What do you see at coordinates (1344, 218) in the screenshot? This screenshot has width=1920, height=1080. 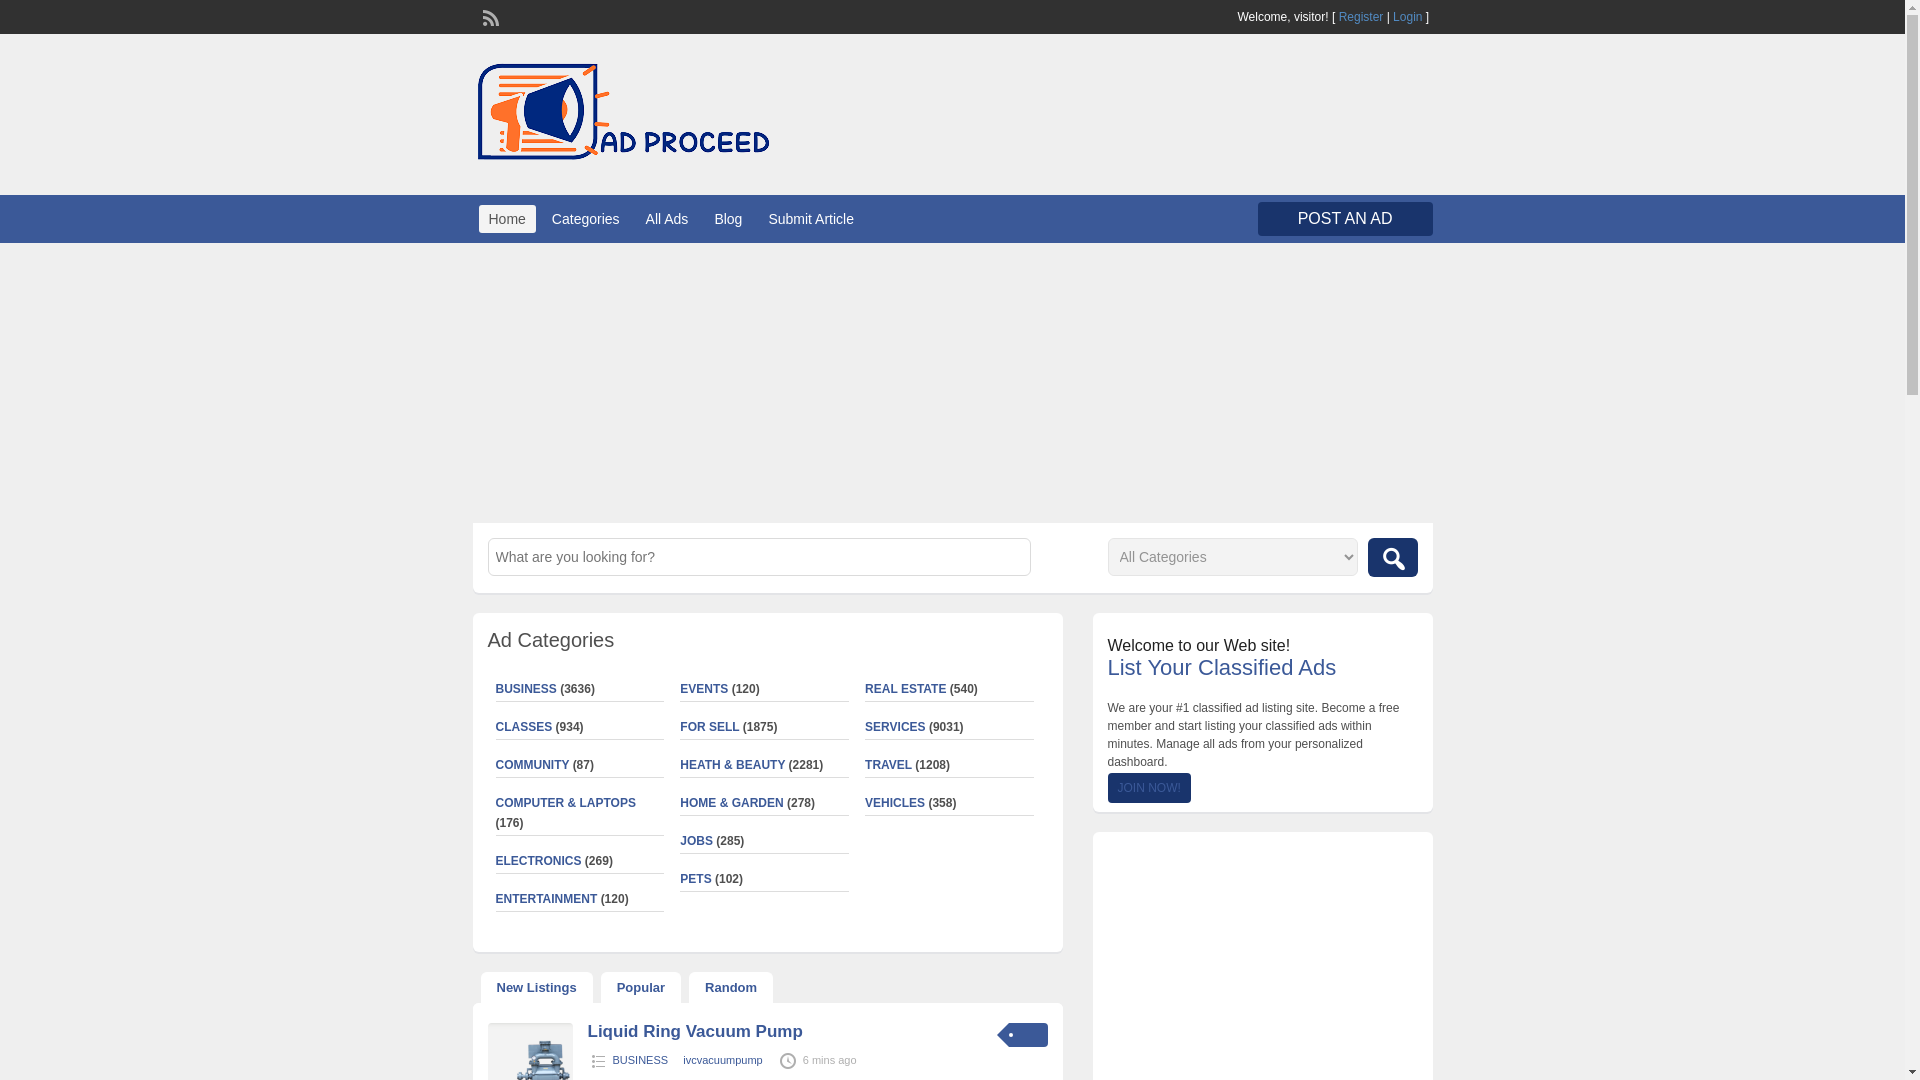 I see `POST AN AD` at bounding box center [1344, 218].